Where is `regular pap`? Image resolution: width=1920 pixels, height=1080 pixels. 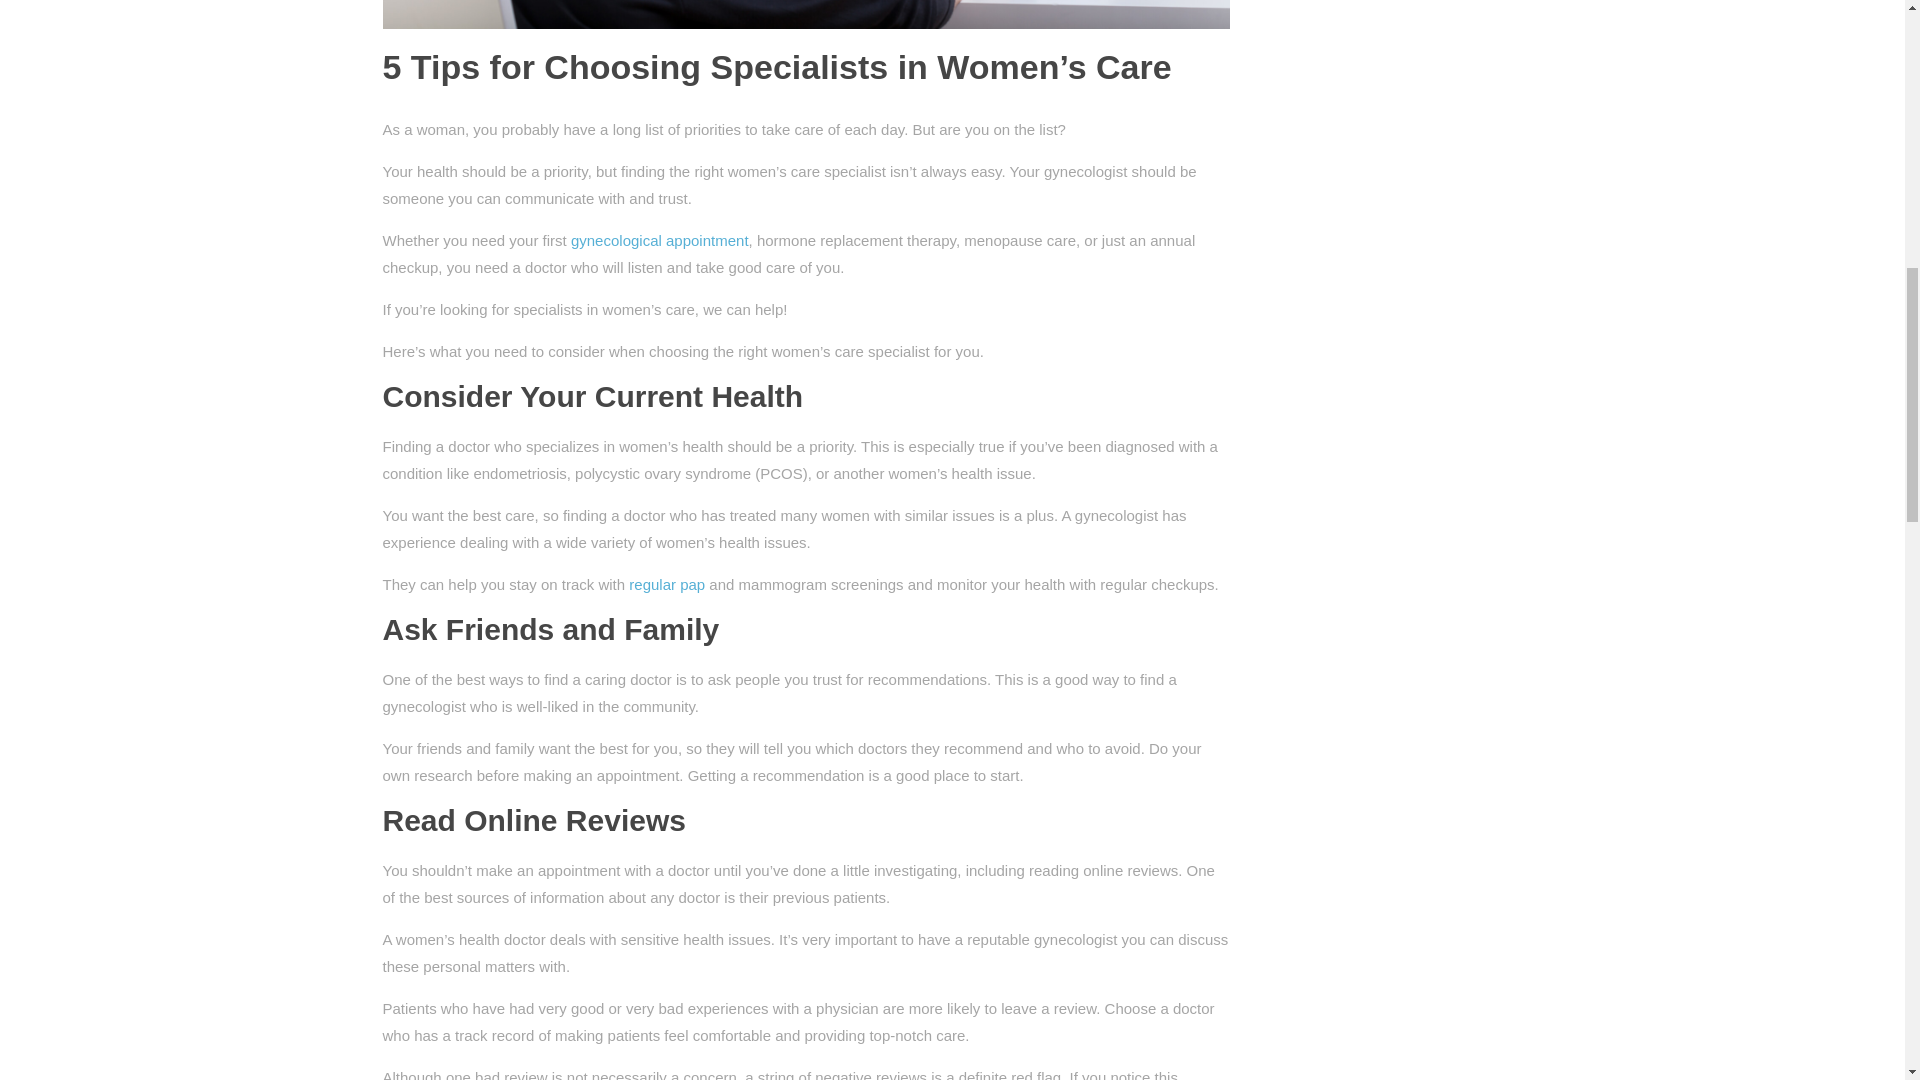 regular pap is located at coordinates (666, 584).